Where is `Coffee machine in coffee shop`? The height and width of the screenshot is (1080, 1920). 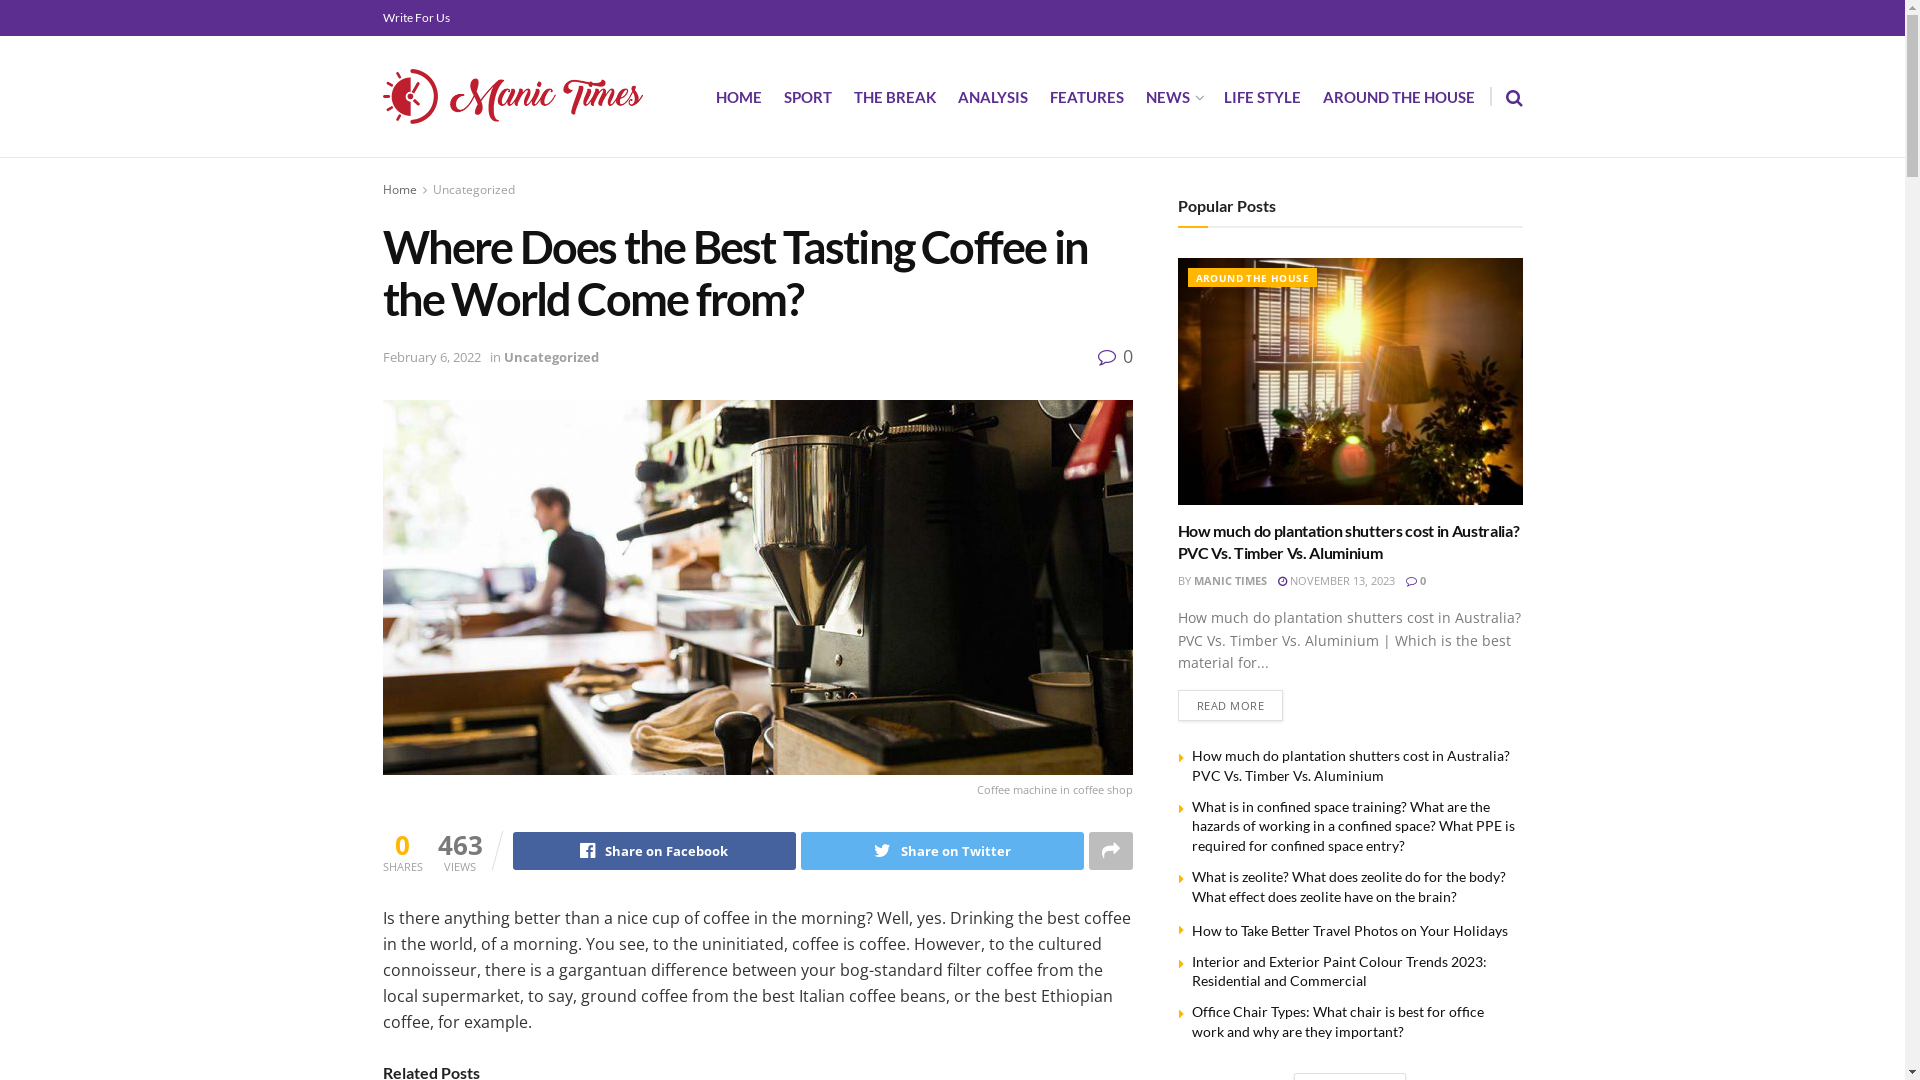
Coffee machine in coffee shop is located at coordinates (757, 601).